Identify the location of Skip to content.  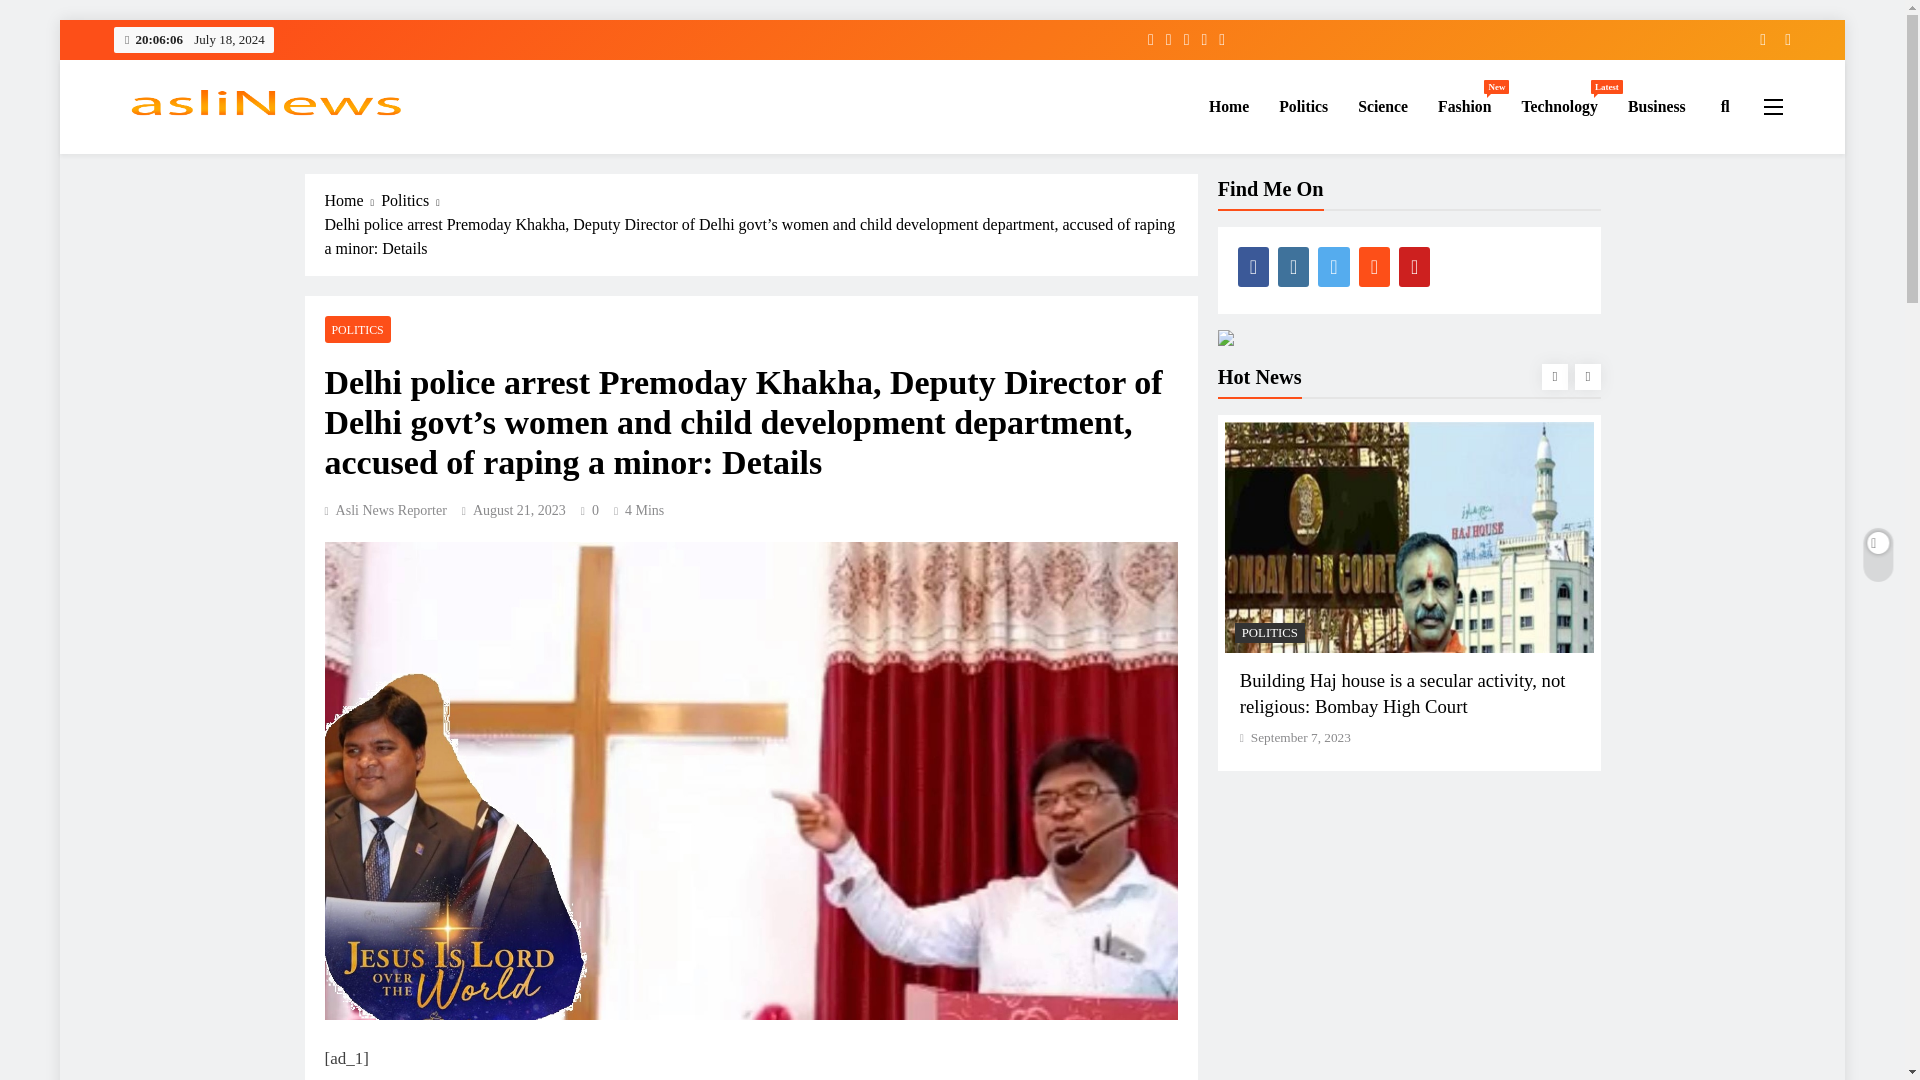
(1464, 106).